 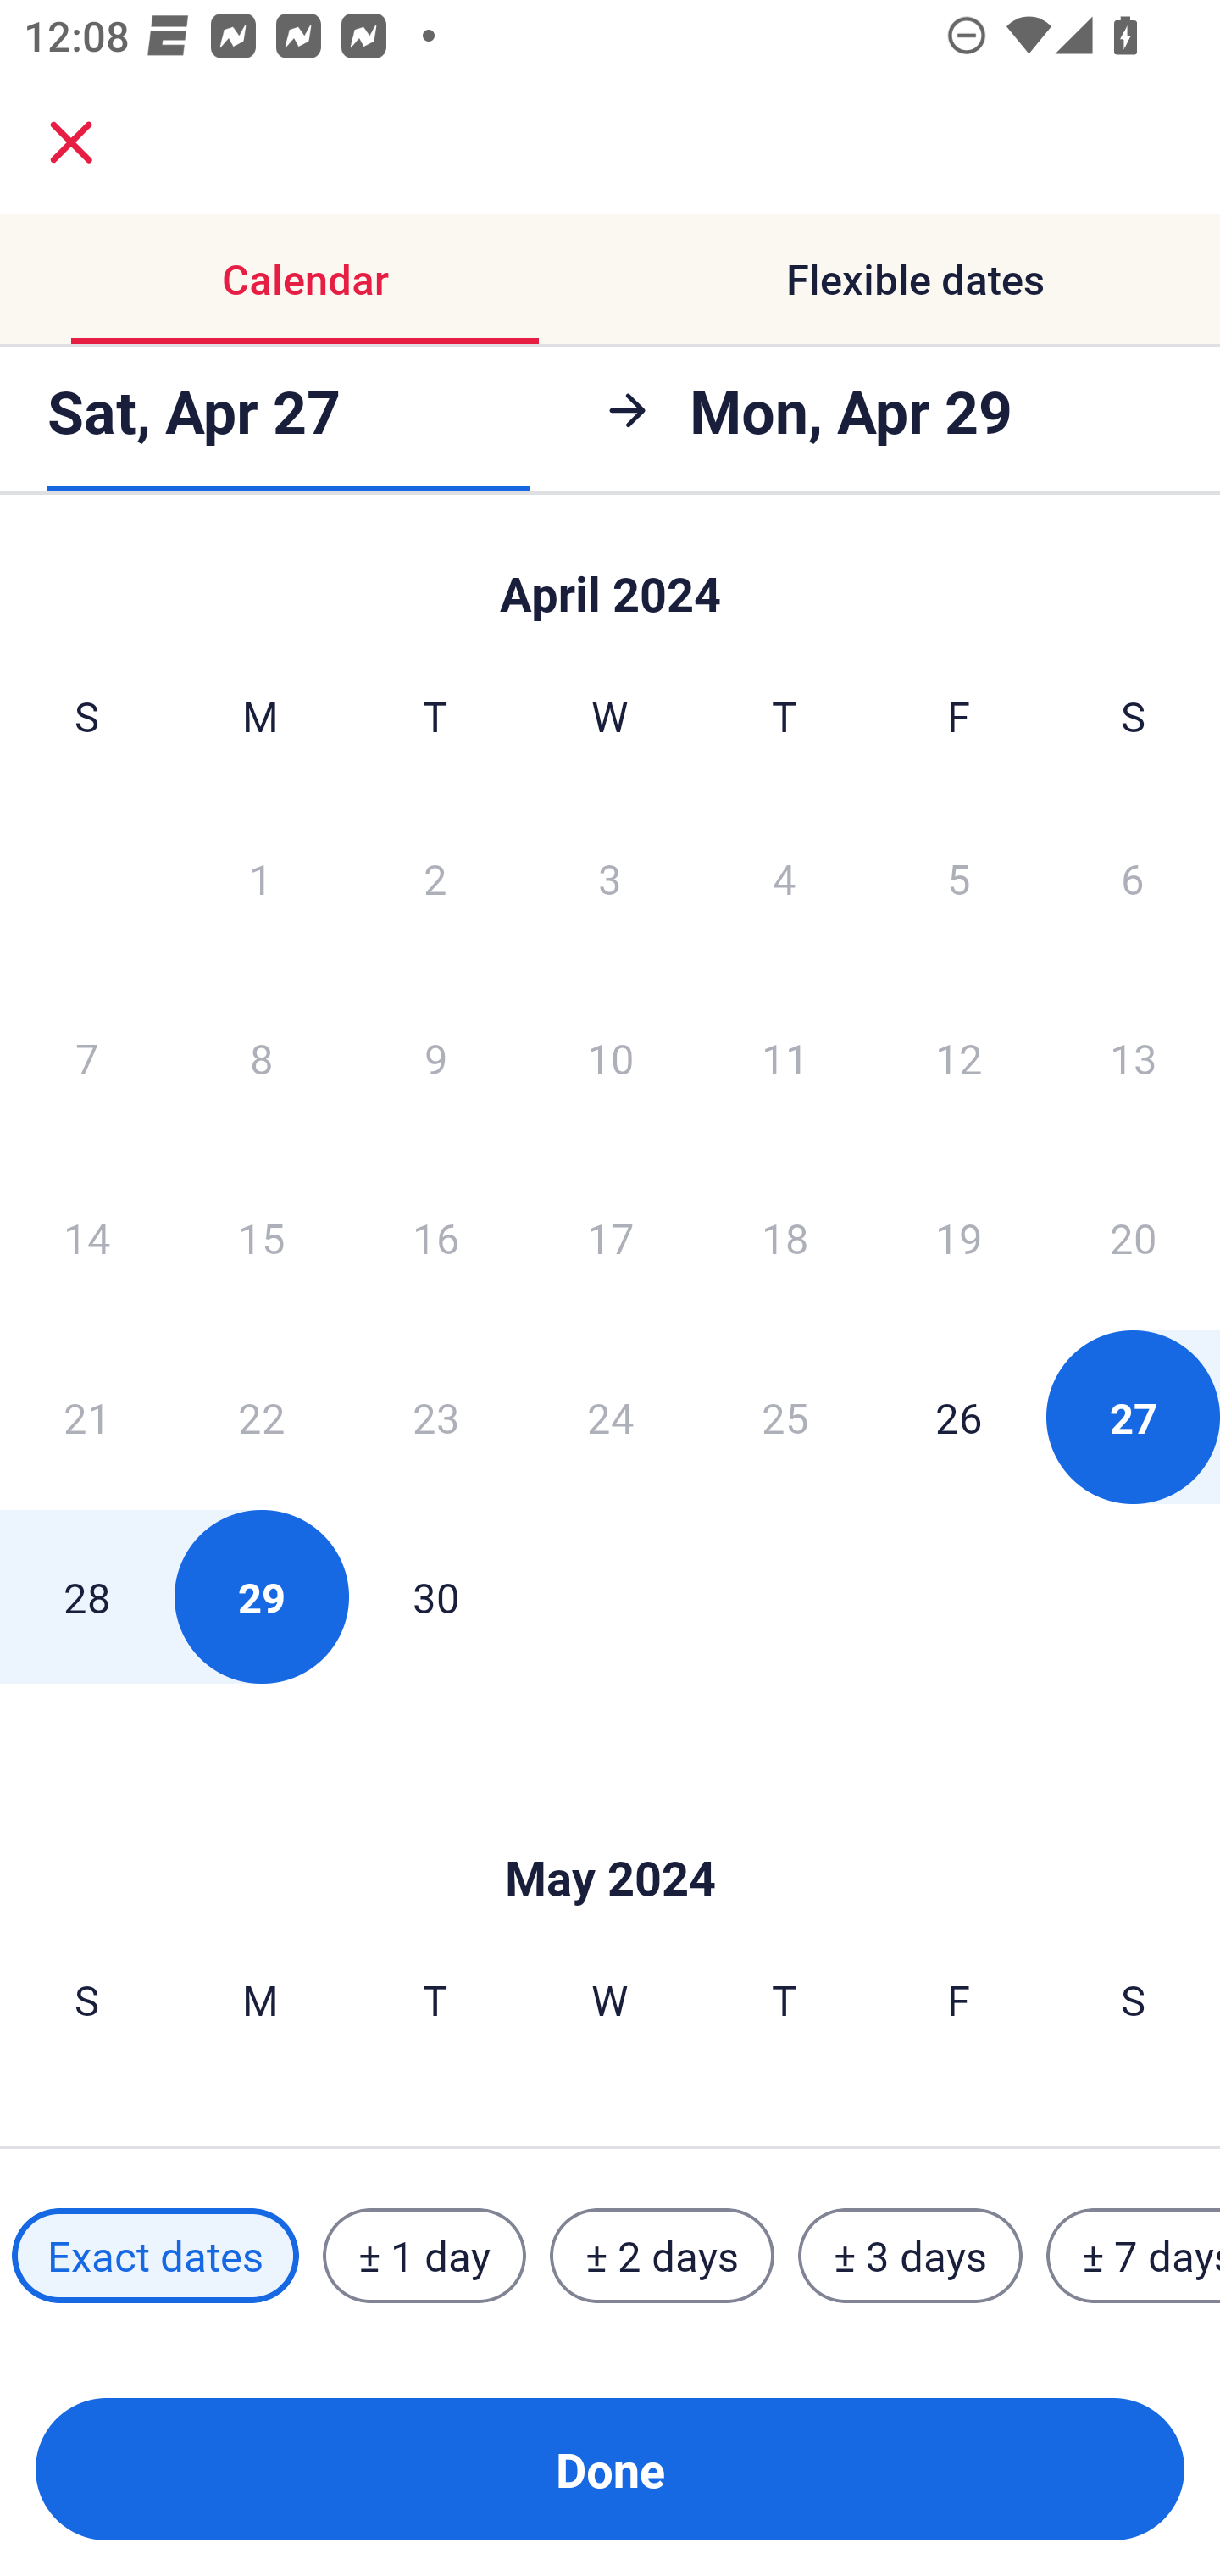 I want to click on 6 Saturday, April 6, 2024, so click(x=1133, y=878).